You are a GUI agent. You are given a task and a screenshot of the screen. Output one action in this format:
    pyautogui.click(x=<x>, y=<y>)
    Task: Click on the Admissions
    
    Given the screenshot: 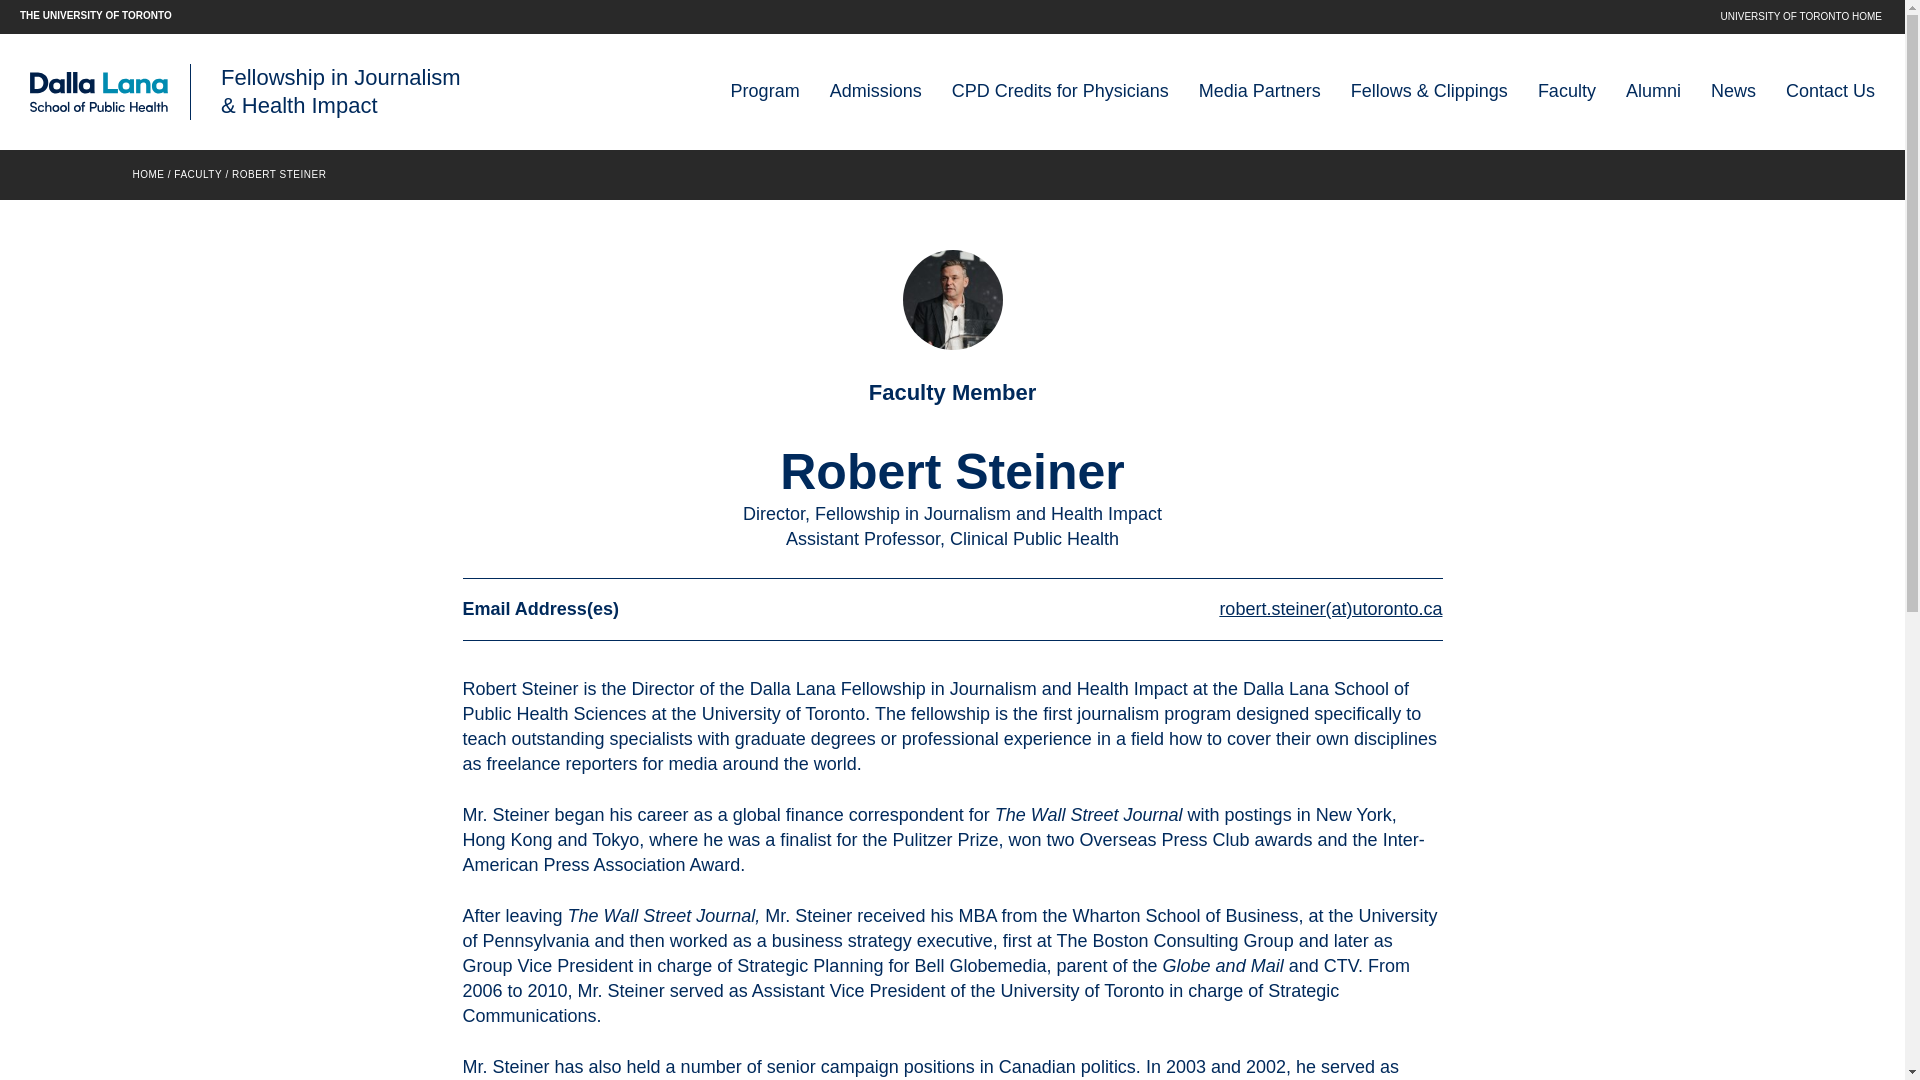 What is the action you would take?
    pyautogui.click(x=875, y=91)
    